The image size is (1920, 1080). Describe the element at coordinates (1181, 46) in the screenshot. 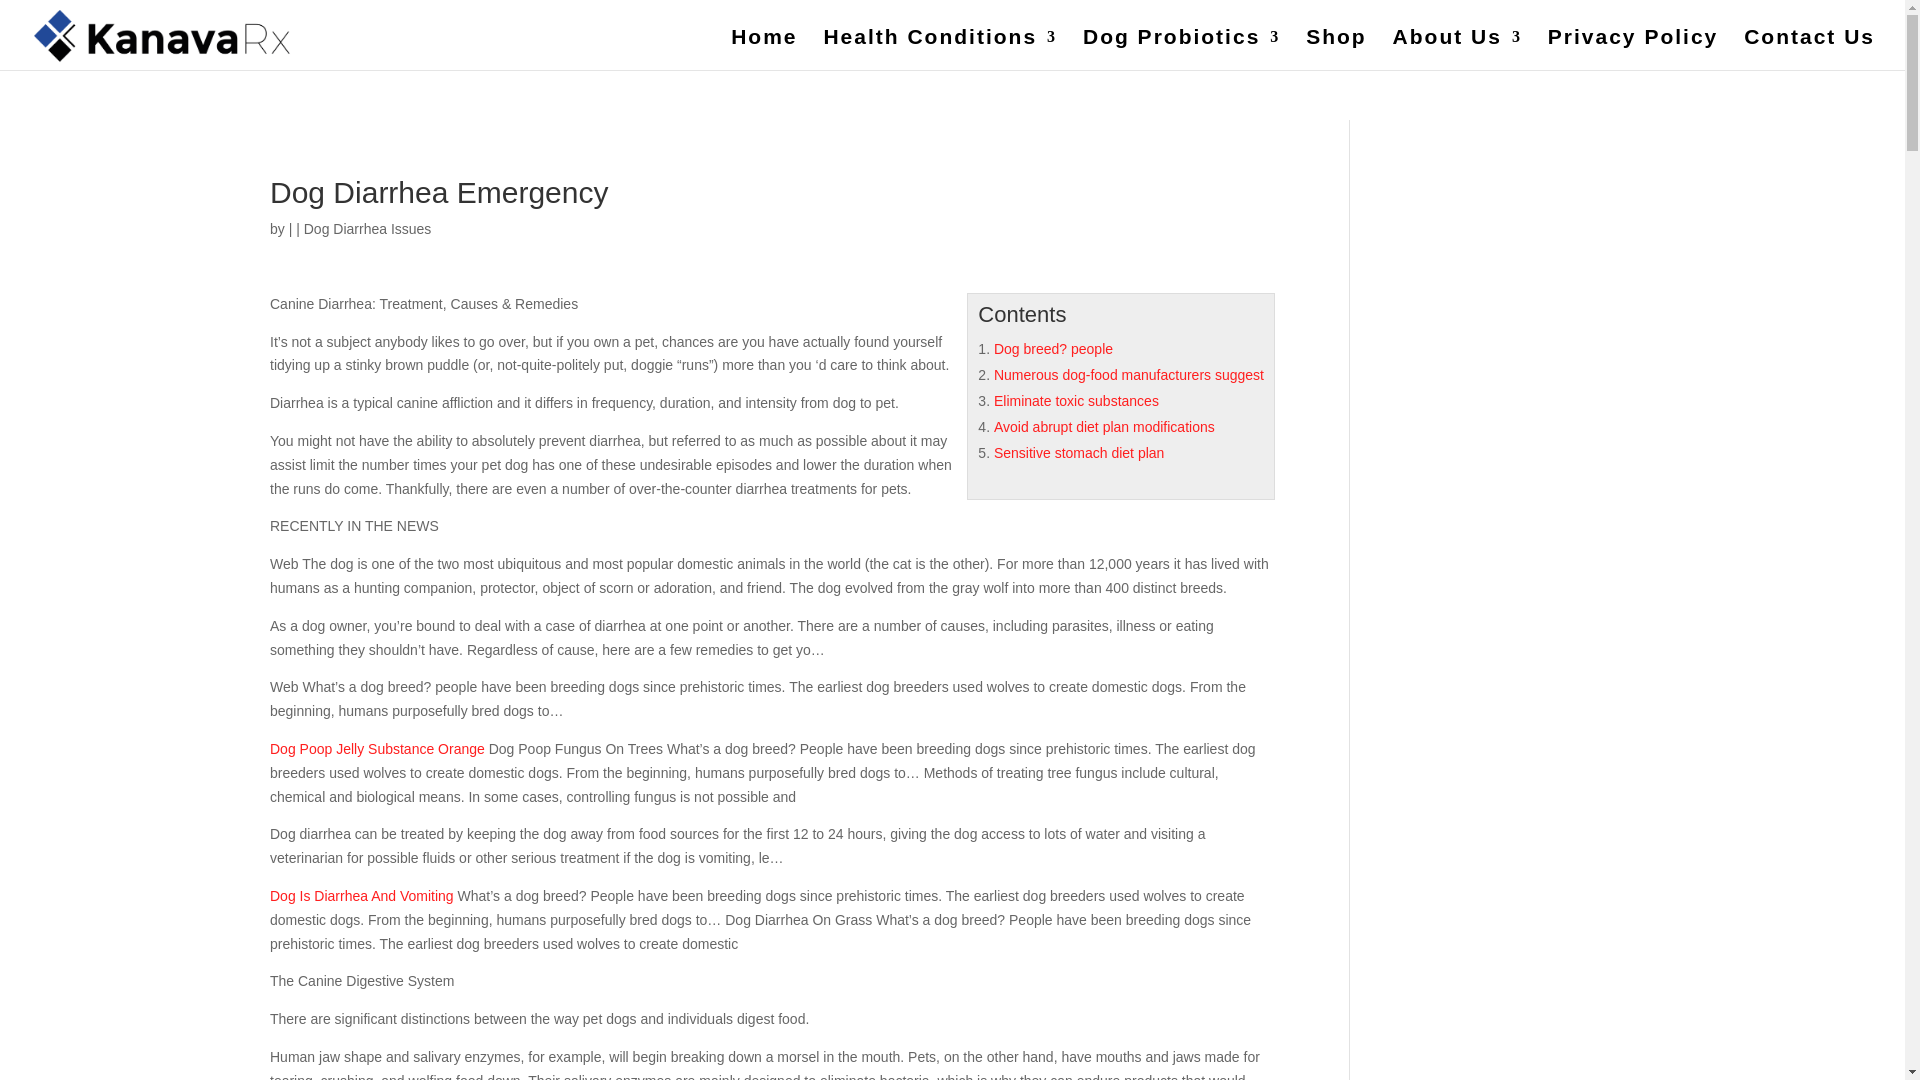

I see `Dog Probiotics` at that location.